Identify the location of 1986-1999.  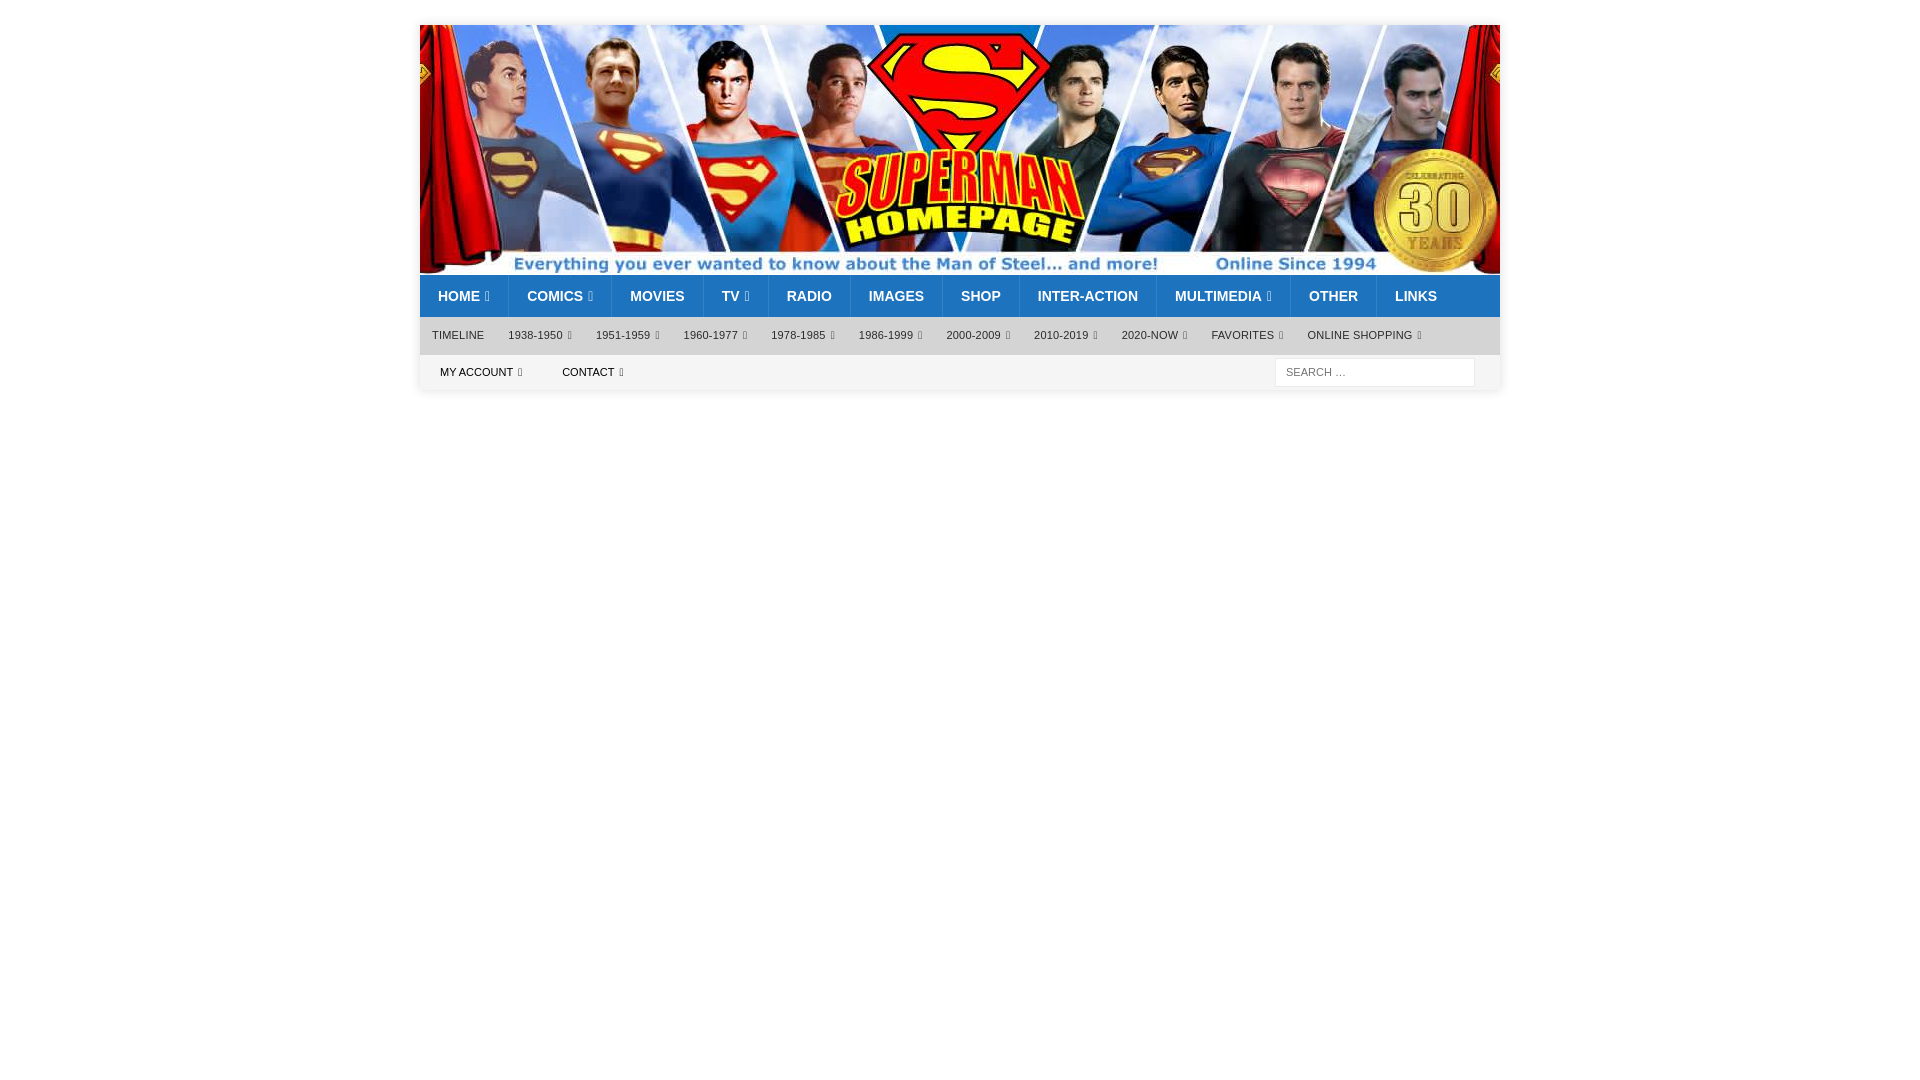
(890, 336).